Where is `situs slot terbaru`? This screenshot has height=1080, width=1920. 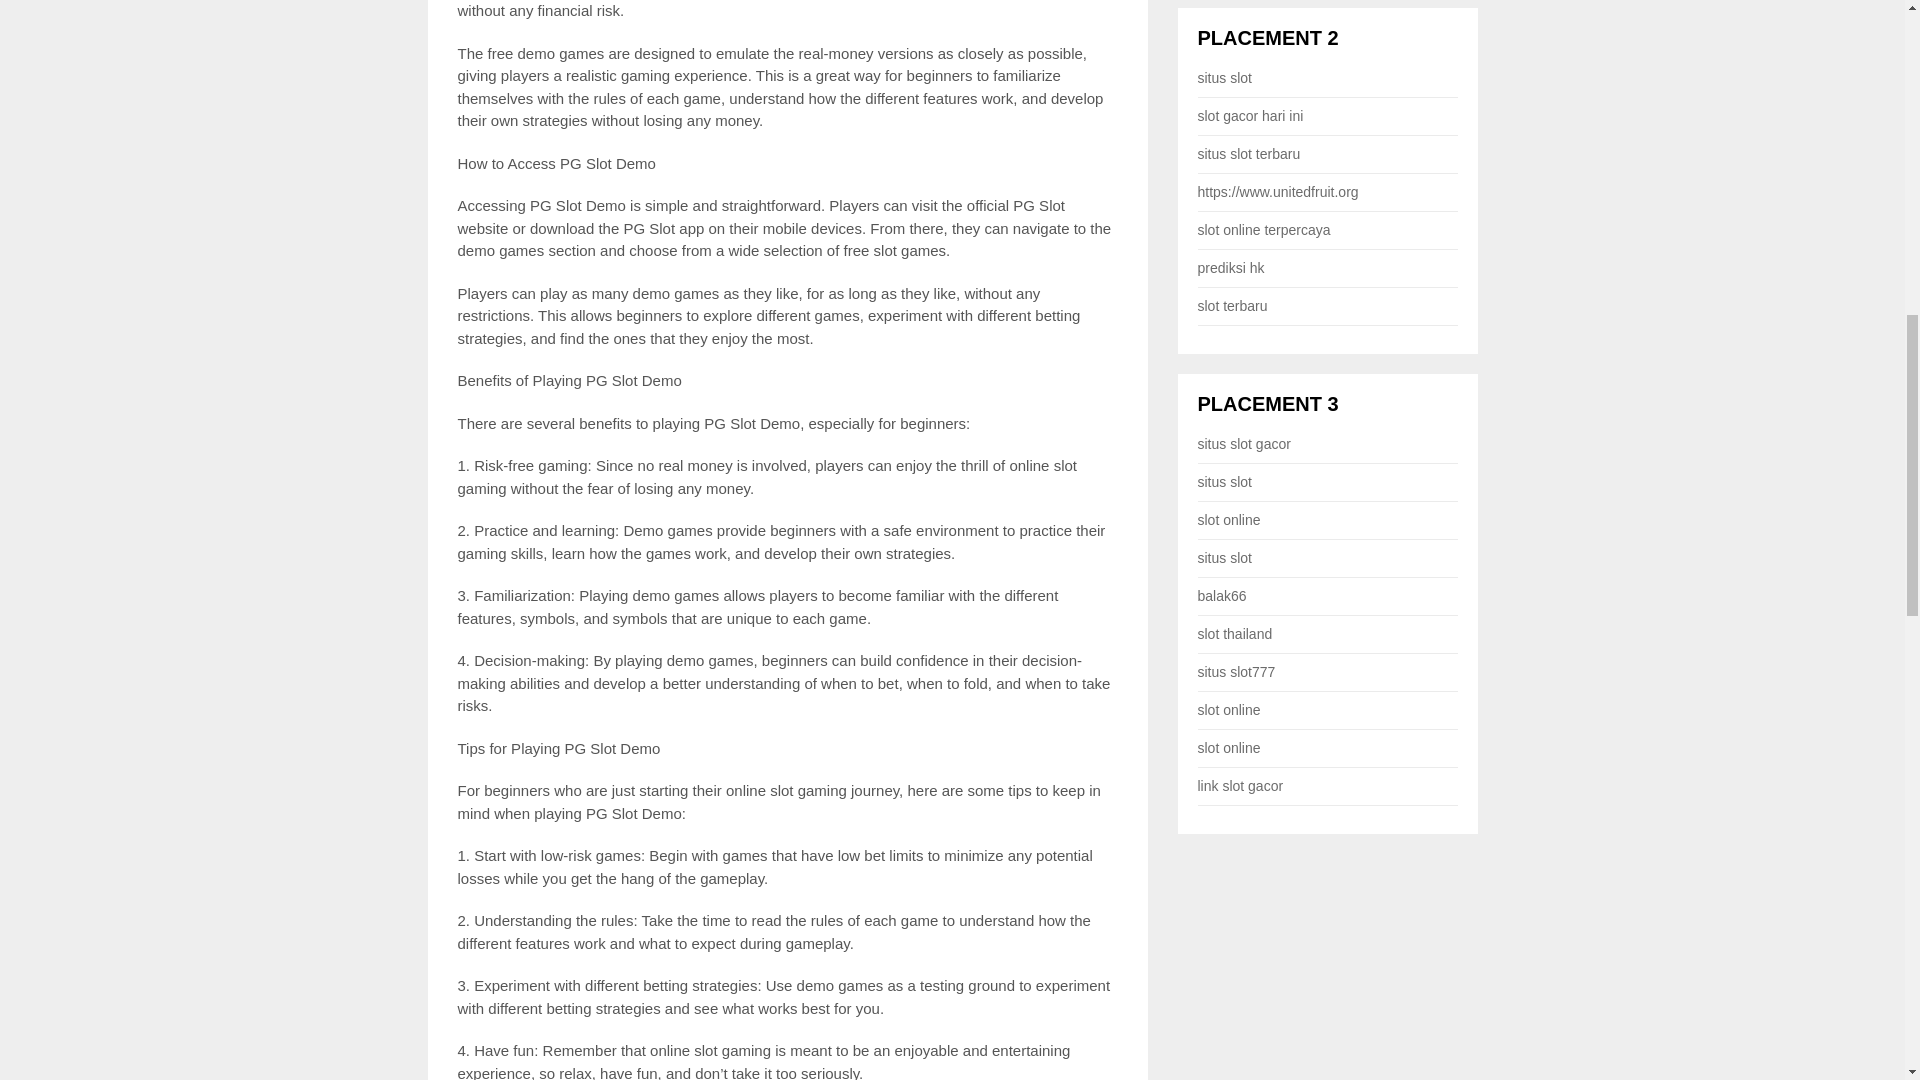
situs slot terbaru is located at coordinates (1250, 154).